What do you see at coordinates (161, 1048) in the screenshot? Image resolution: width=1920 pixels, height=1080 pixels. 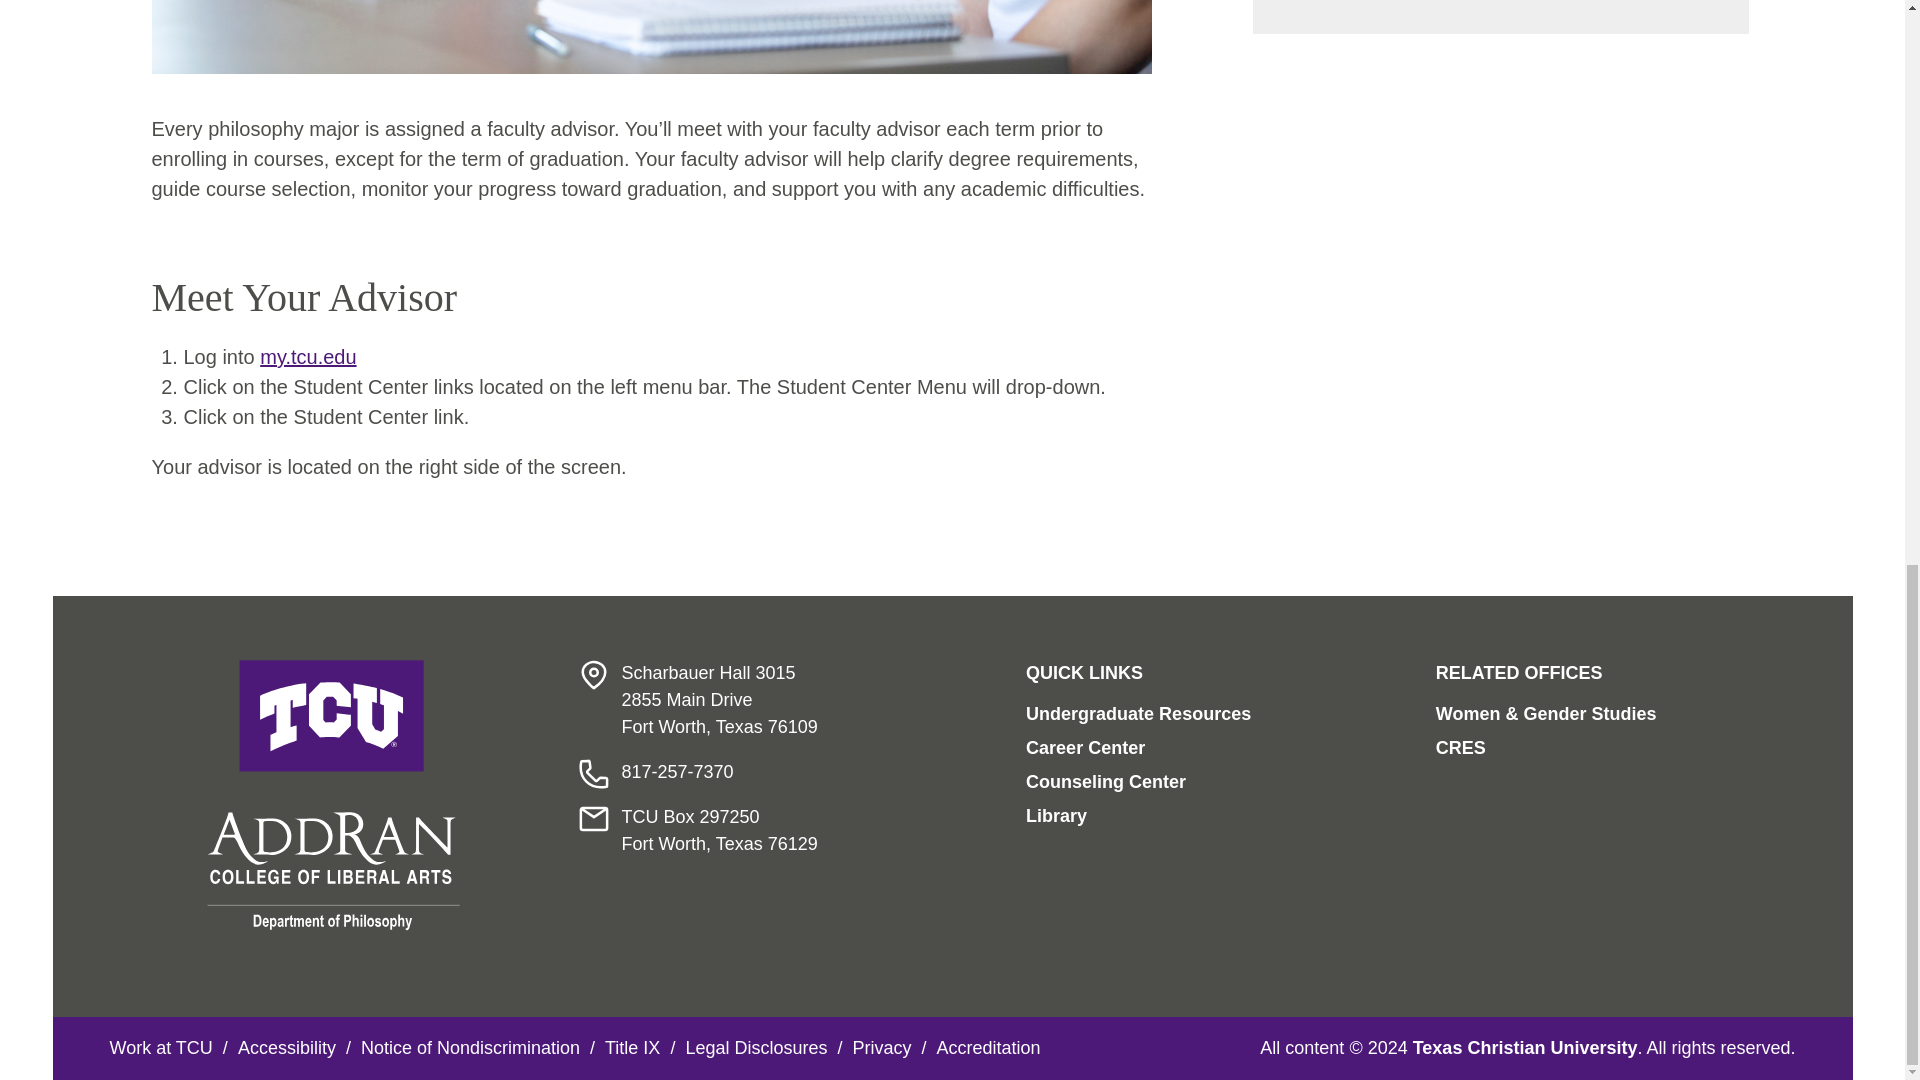 I see `Work at TCU` at bounding box center [161, 1048].